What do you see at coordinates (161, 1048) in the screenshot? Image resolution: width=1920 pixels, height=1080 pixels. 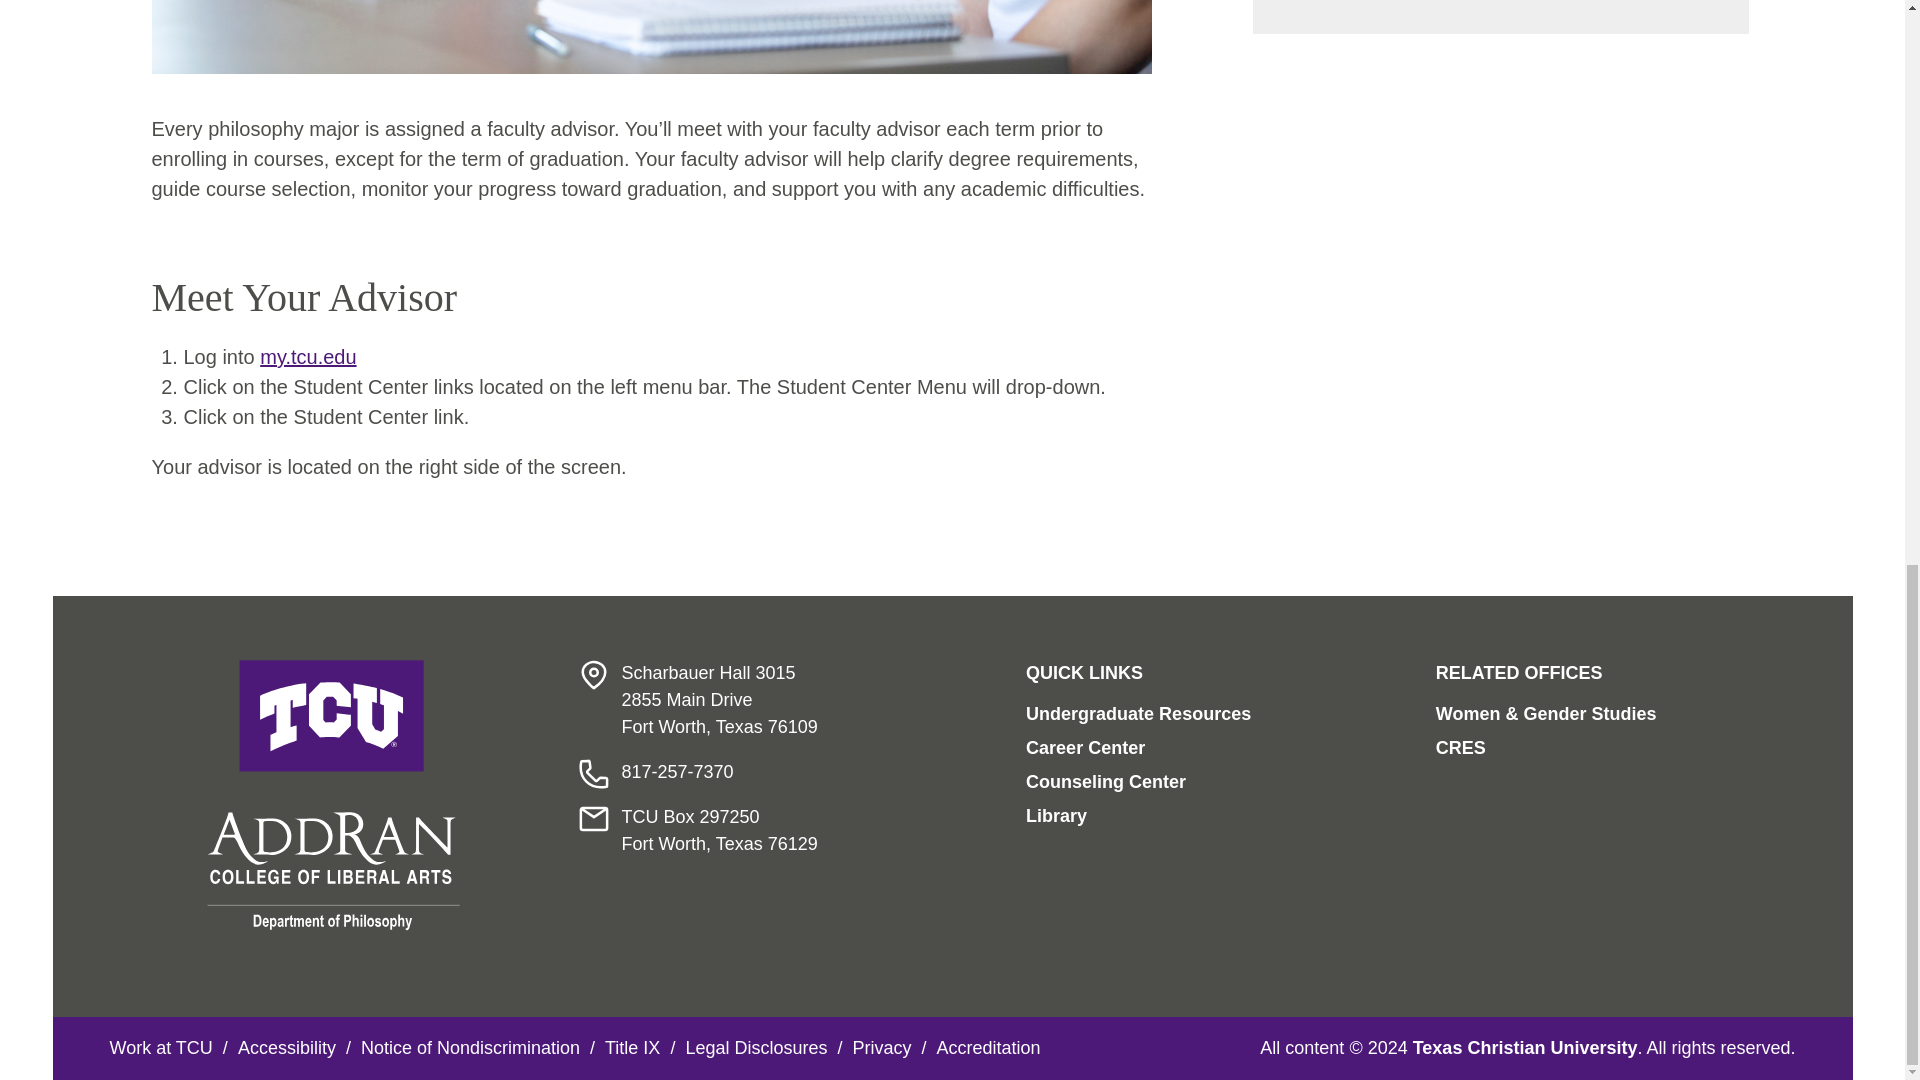 I see `Work at TCU` at bounding box center [161, 1048].